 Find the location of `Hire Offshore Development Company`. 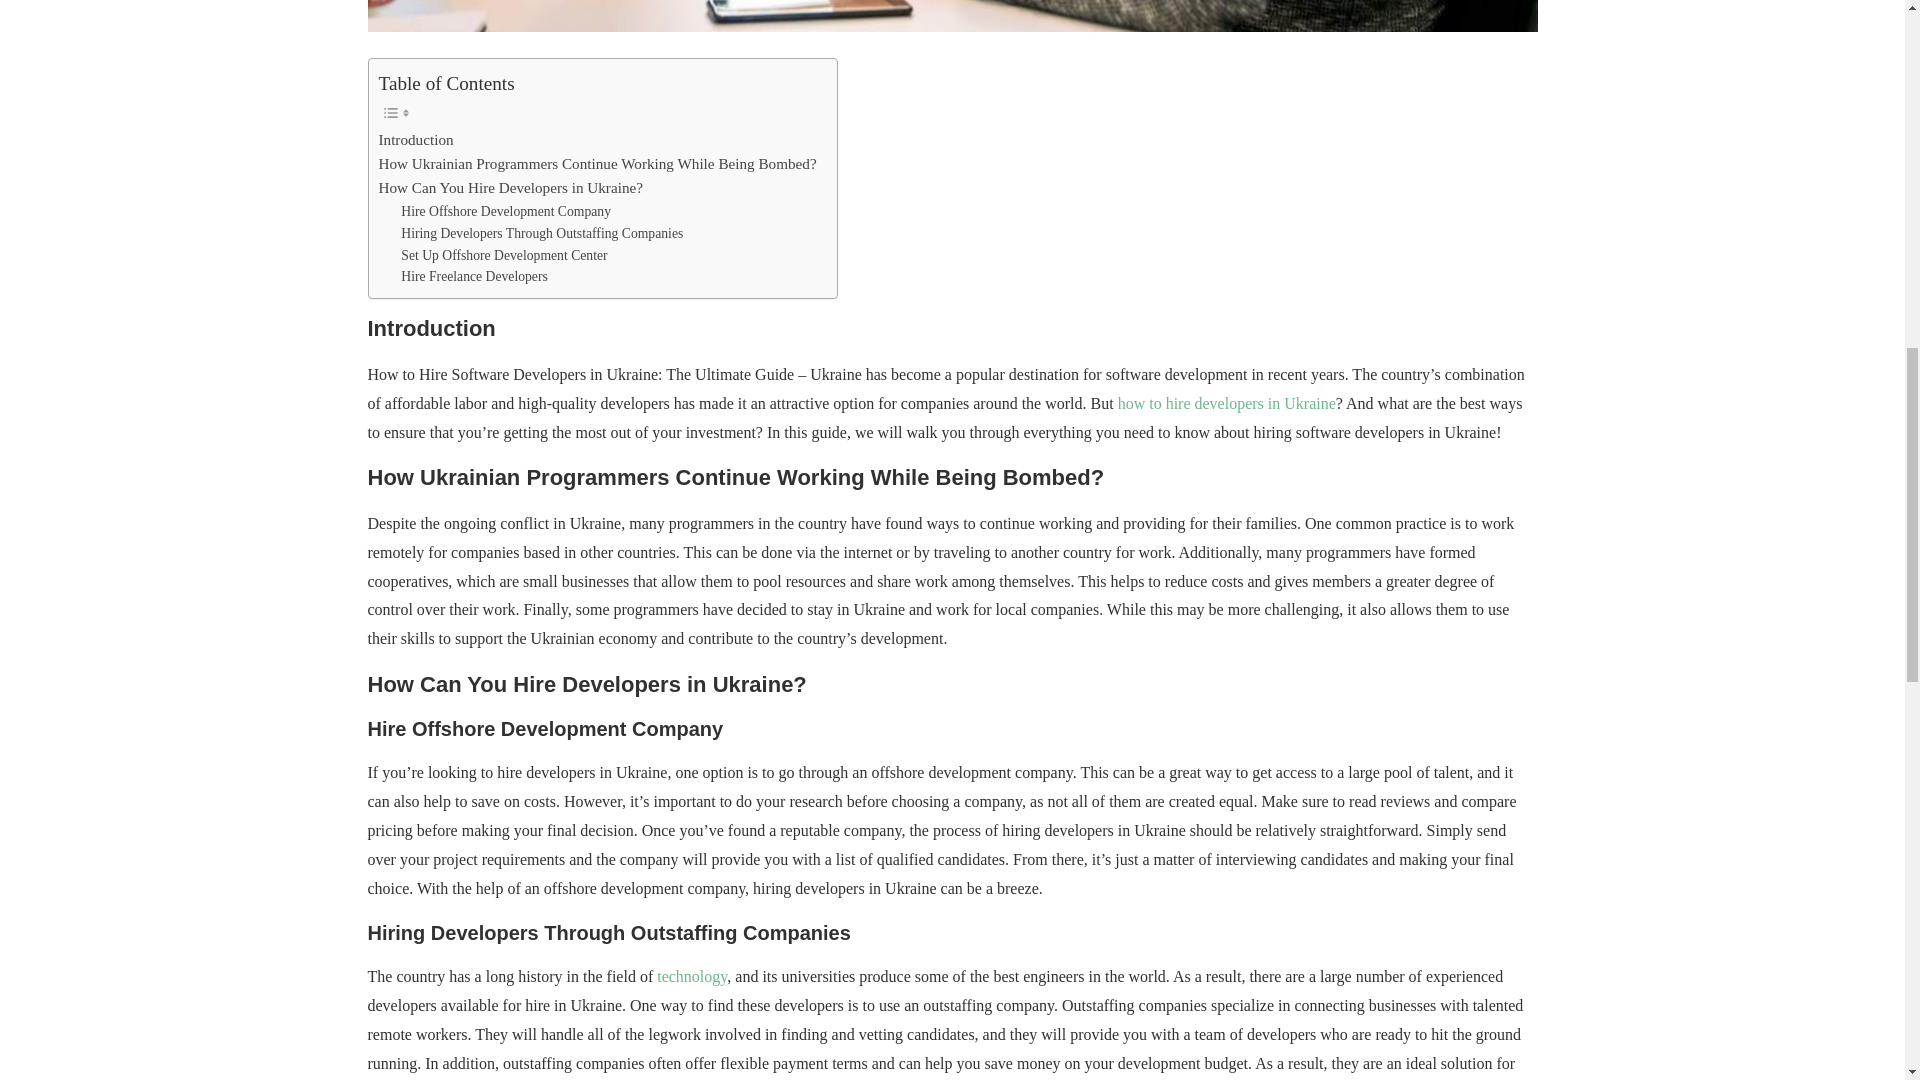

Hire Offshore Development Company is located at coordinates (506, 211).